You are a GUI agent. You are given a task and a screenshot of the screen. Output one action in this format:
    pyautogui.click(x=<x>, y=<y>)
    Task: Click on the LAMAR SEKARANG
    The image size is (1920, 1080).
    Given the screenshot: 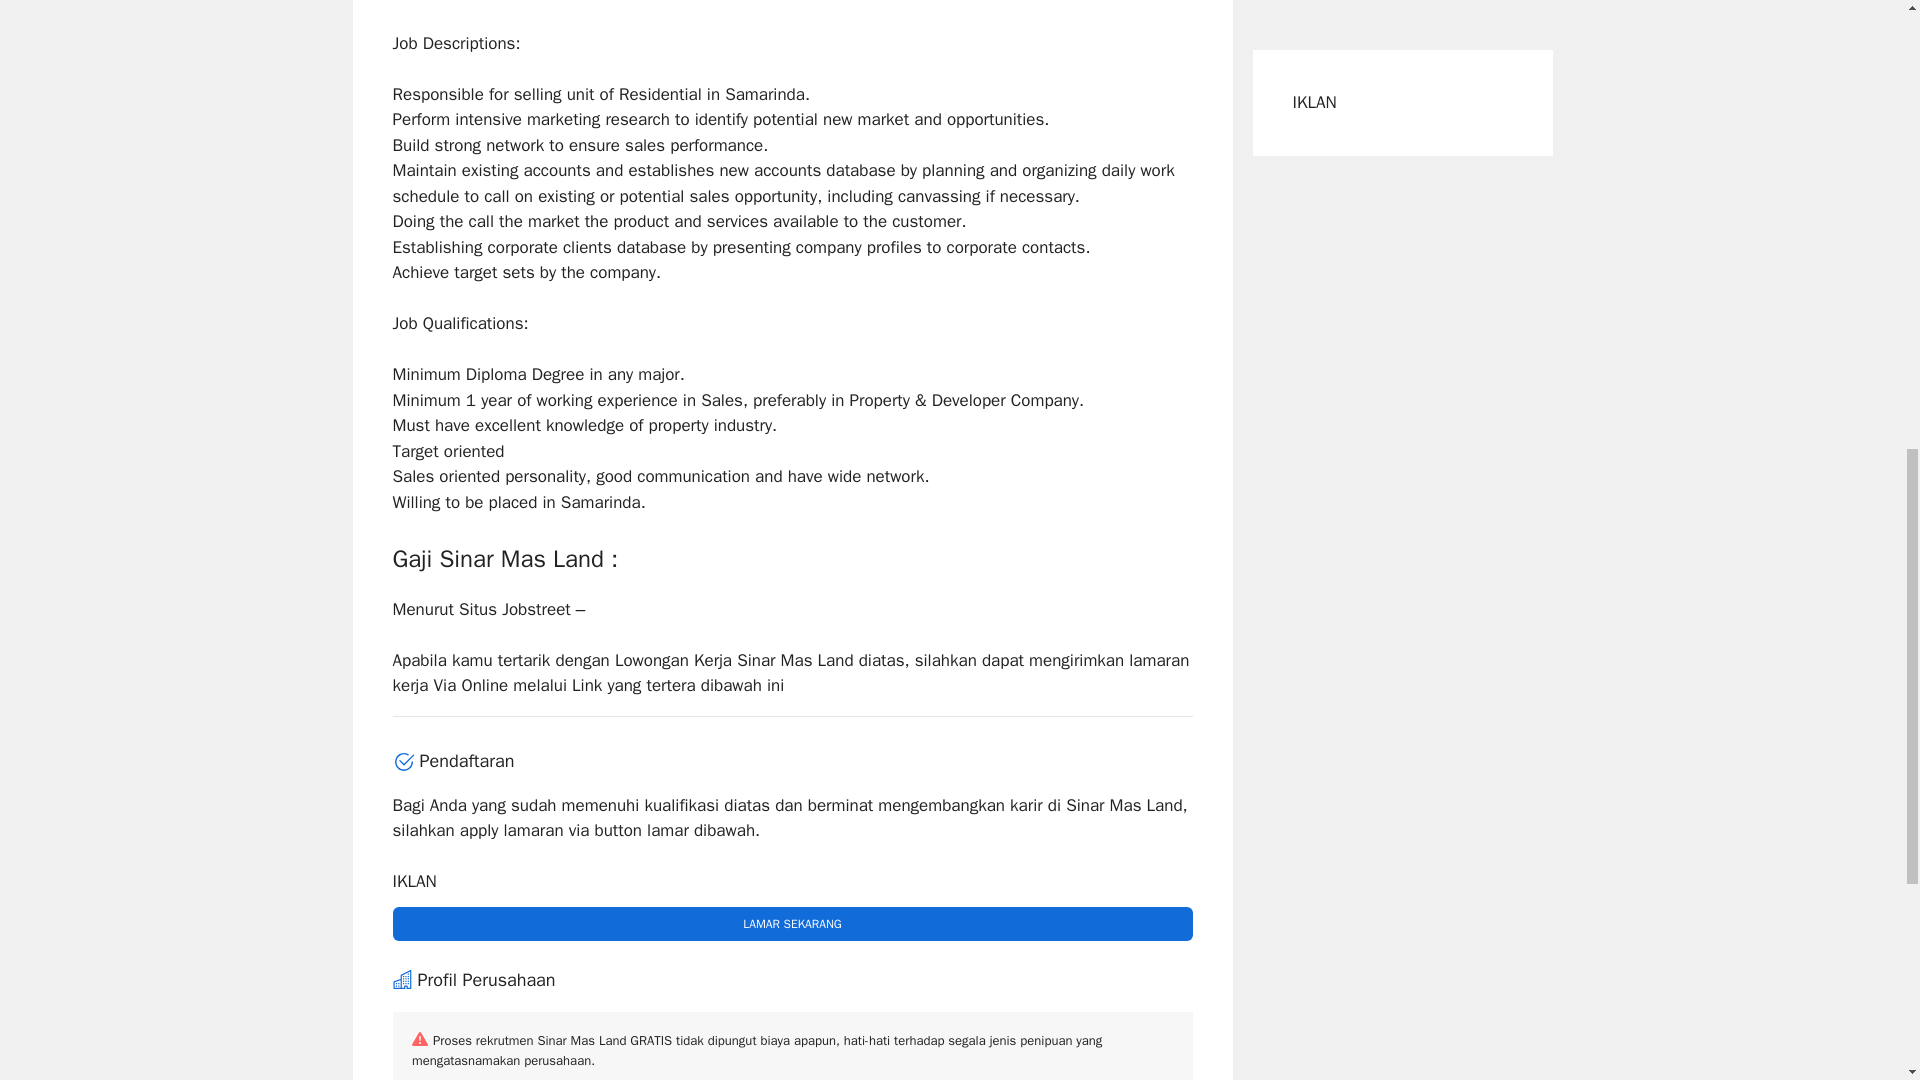 What is the action you would take?
    pyautogui.click(x=792, y=924)
    